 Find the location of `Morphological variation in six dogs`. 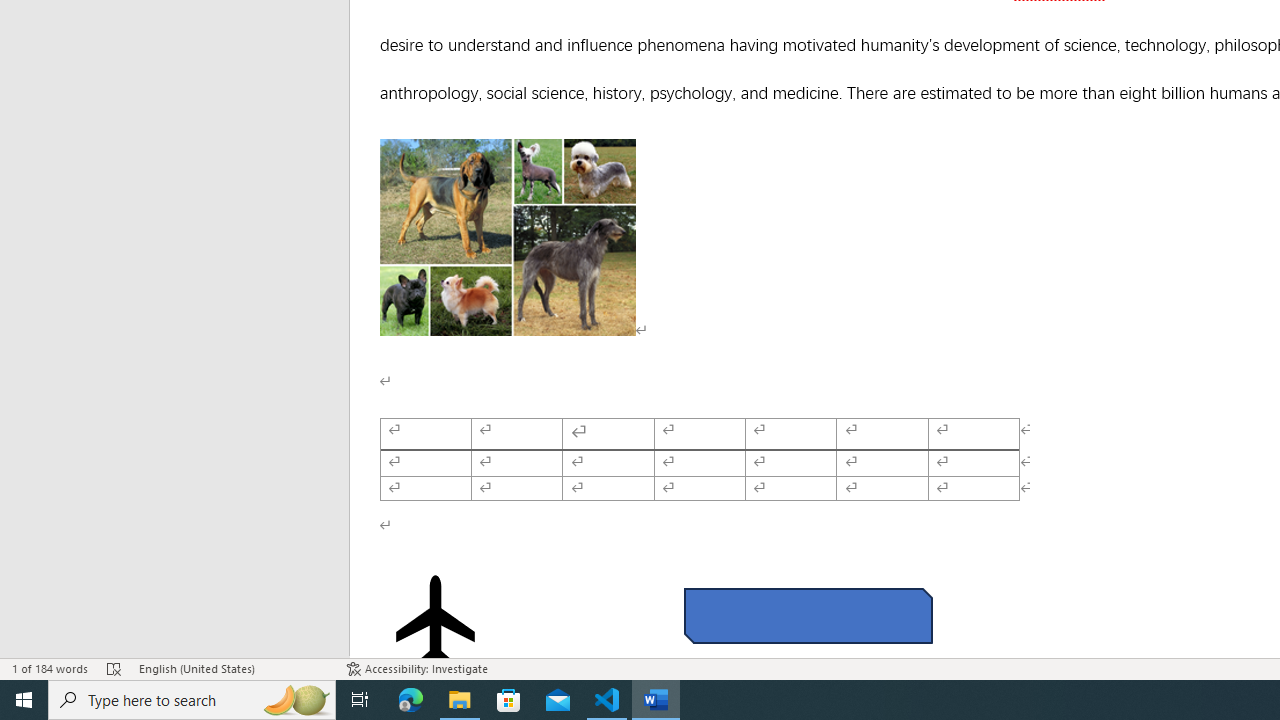

Morphological variation in six dogs is located at coordinates (508, 237).